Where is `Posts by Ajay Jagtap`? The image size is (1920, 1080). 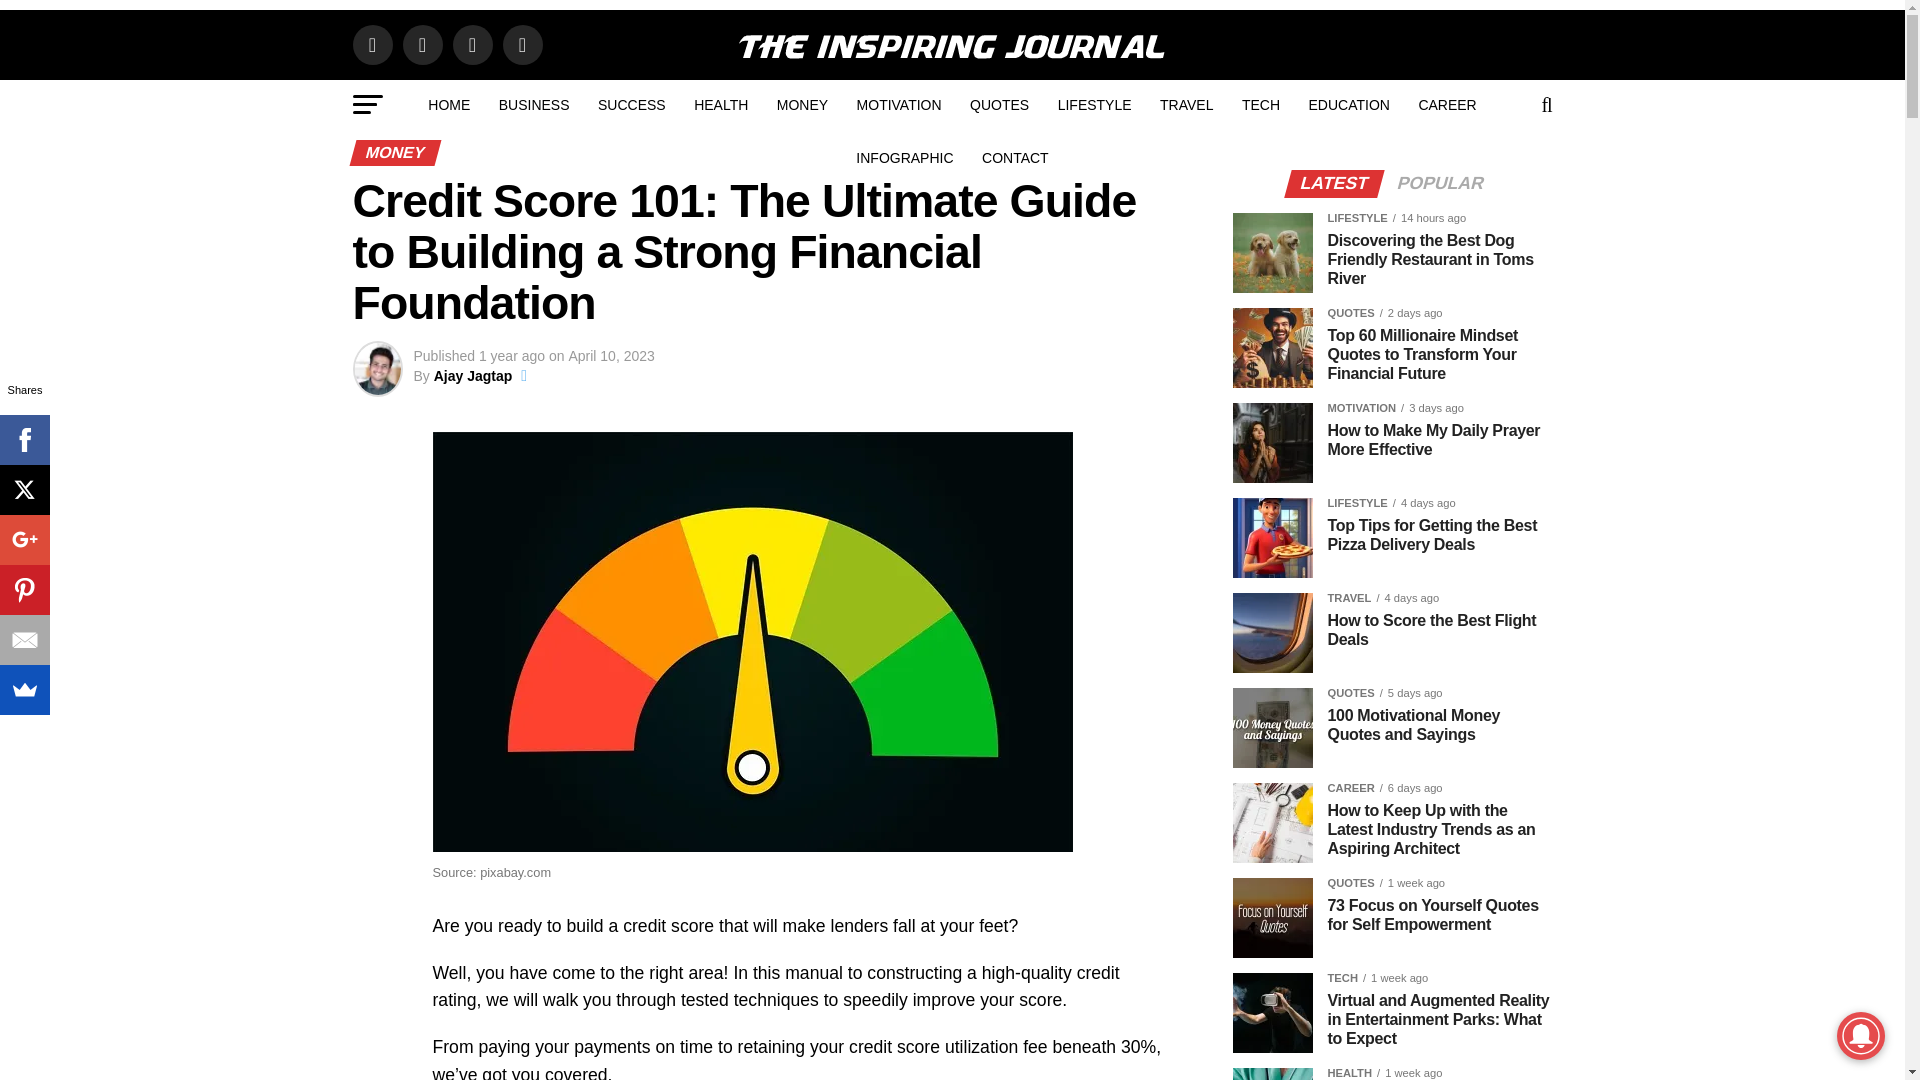
Posts by Ajay Jagtap is located at coordinates (472, 376).